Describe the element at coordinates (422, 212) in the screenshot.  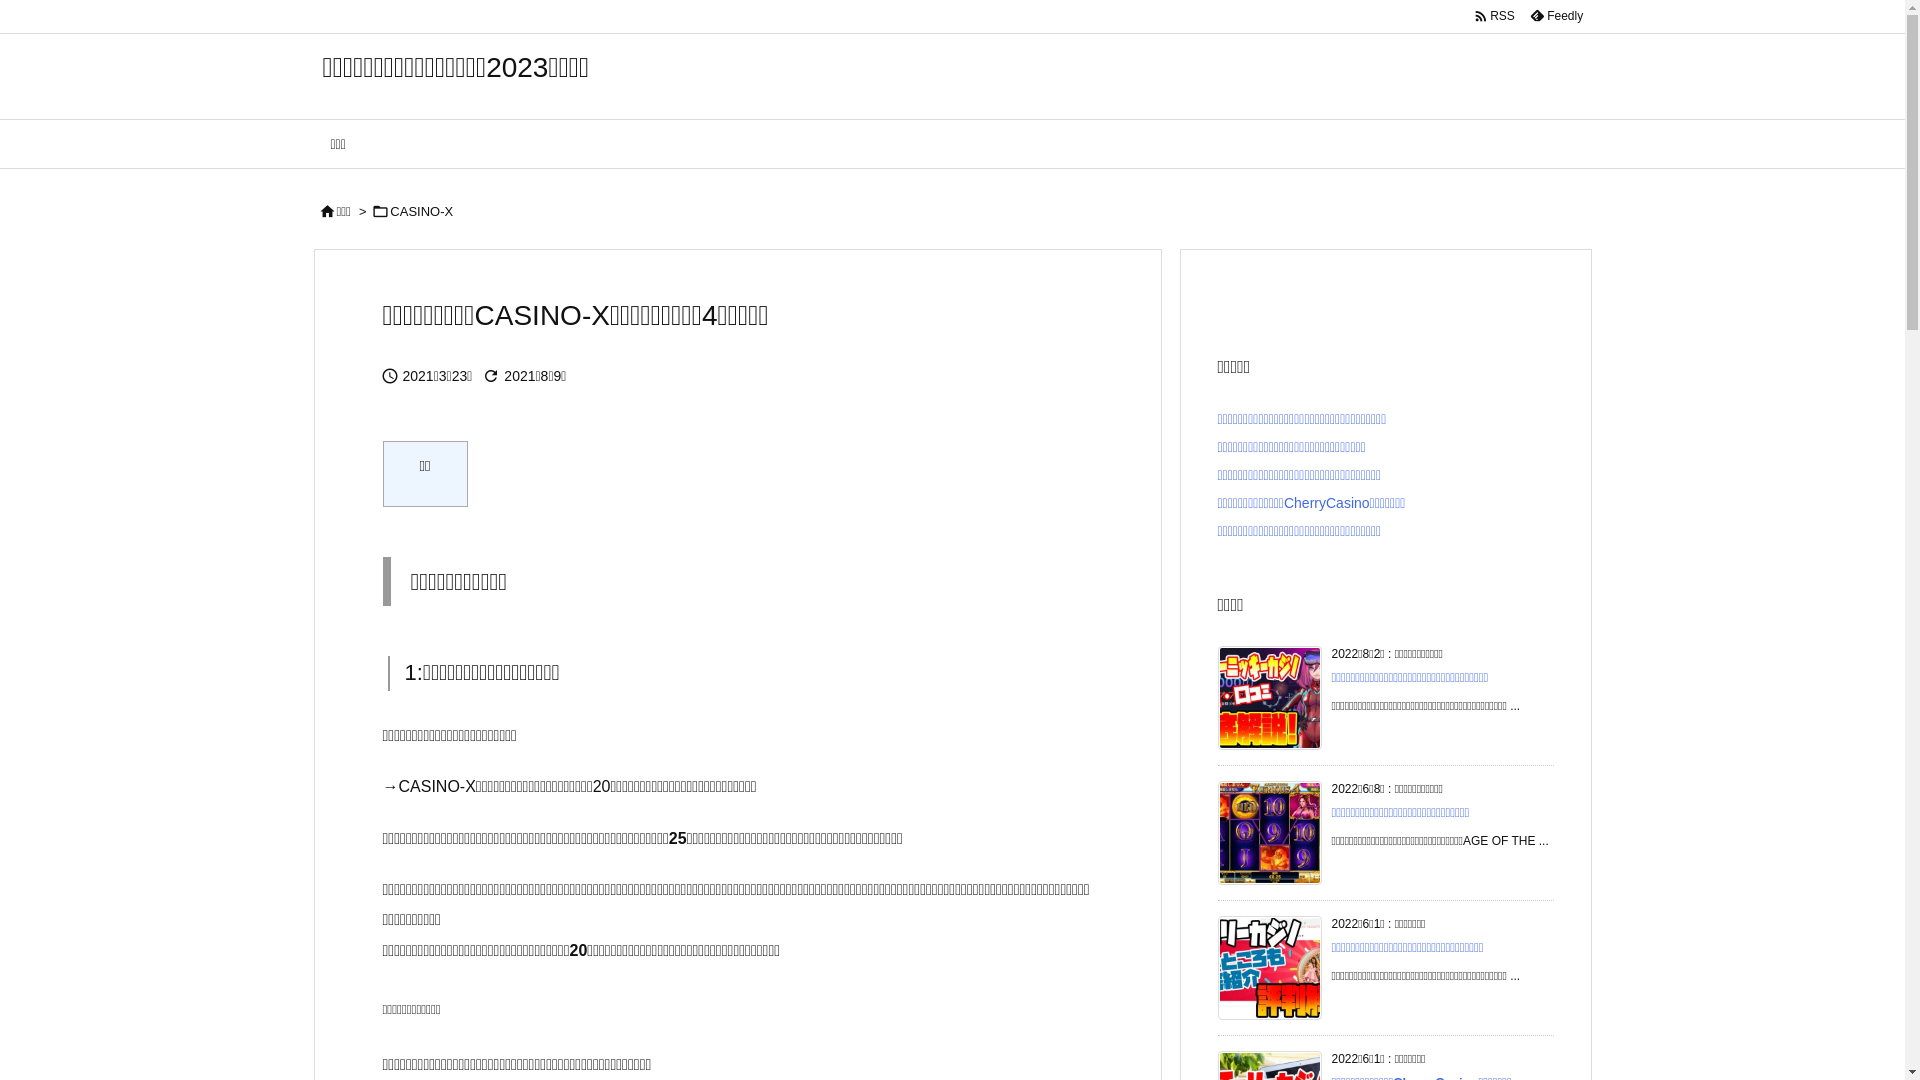
I see `CASINO-X` at that location.